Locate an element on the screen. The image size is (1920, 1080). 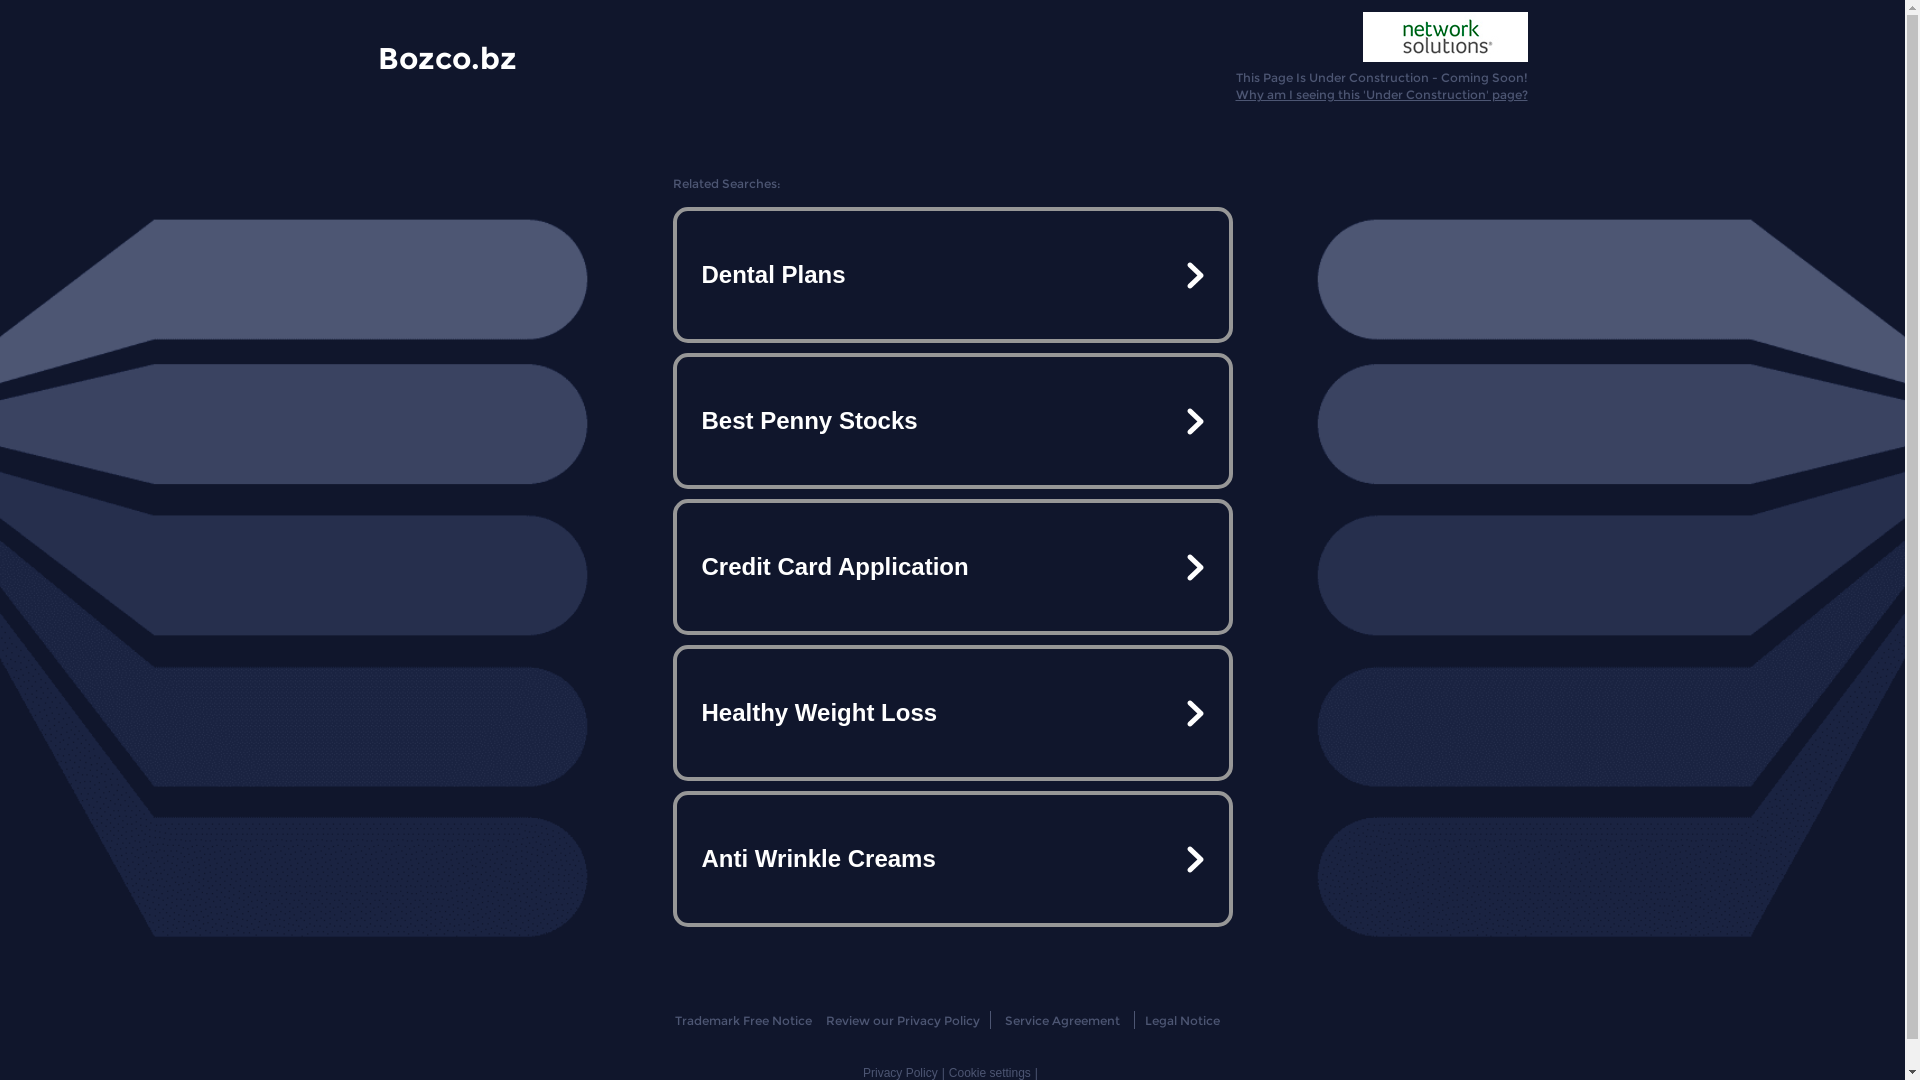
Review our Privacy Policy is located at coordinates (902, 1020).